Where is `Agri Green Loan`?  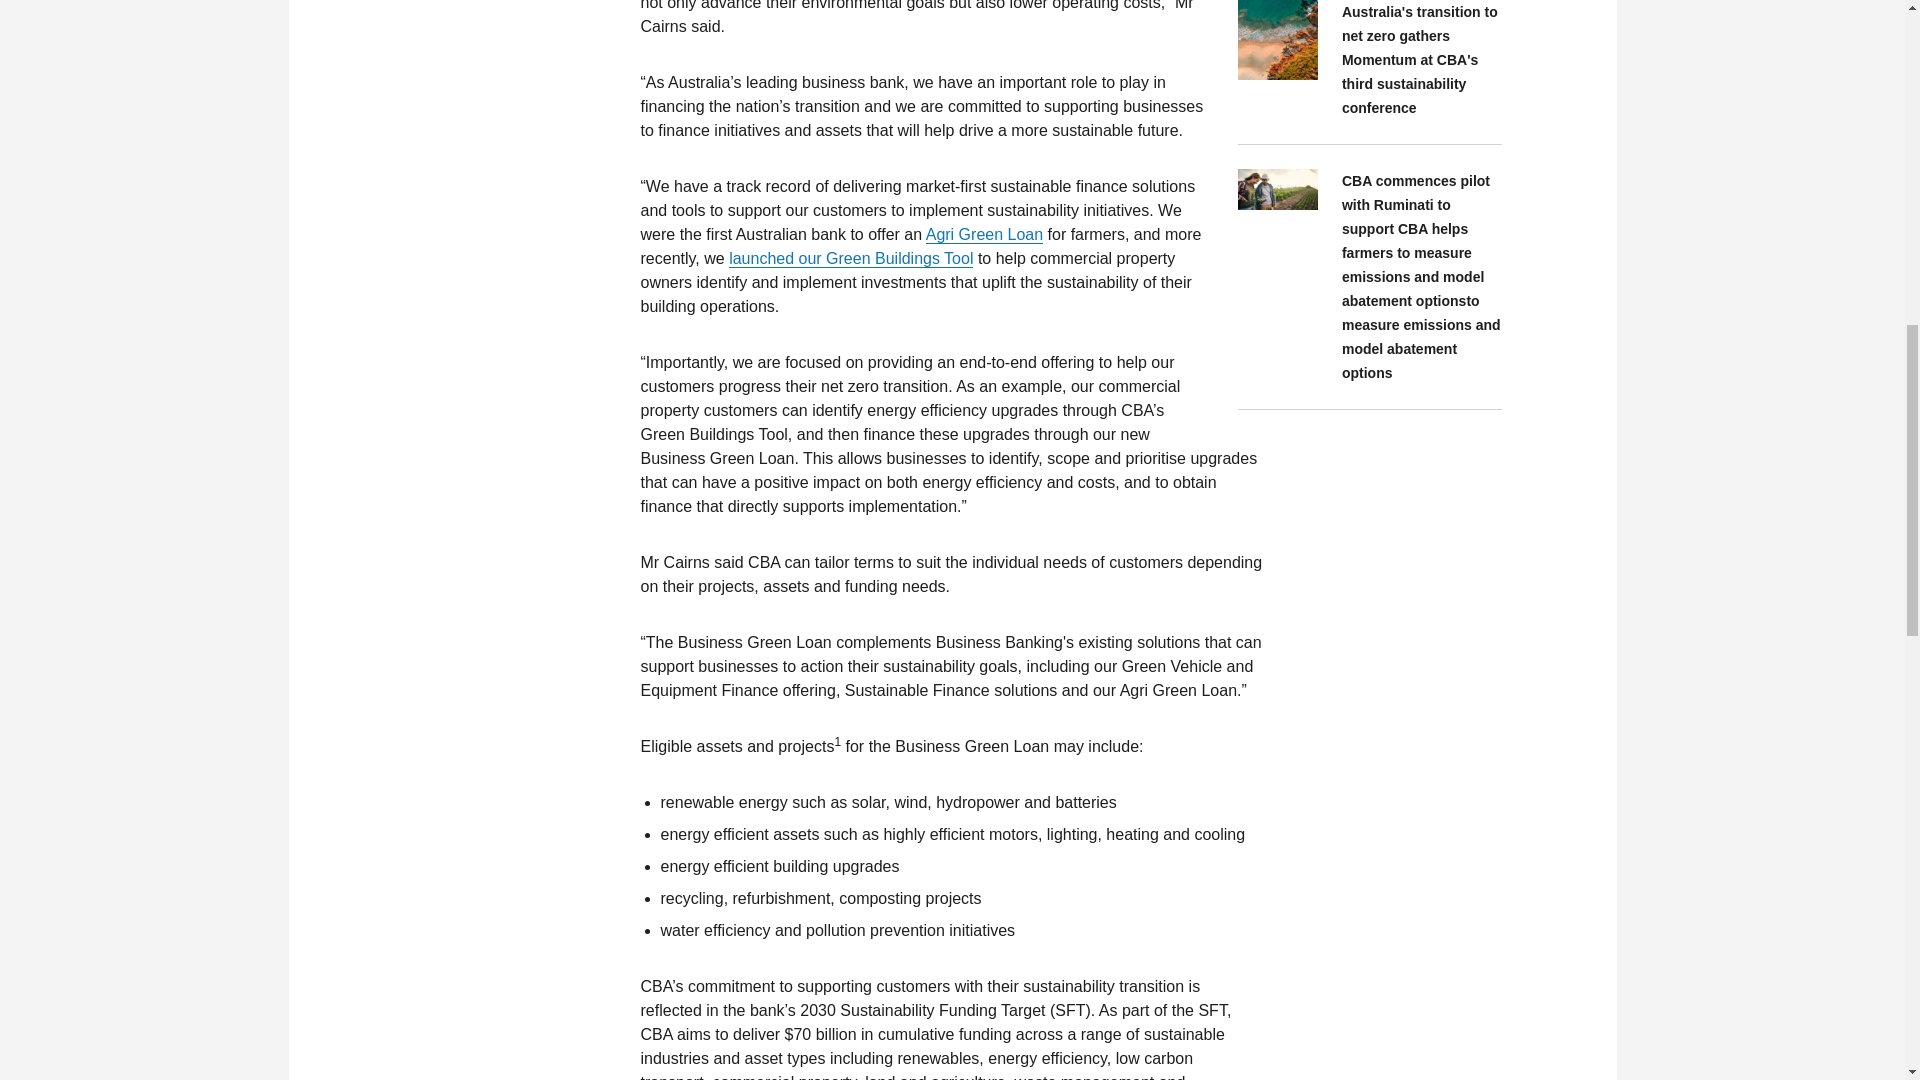 Agri Green Loan is located at coordinates (984, 234).